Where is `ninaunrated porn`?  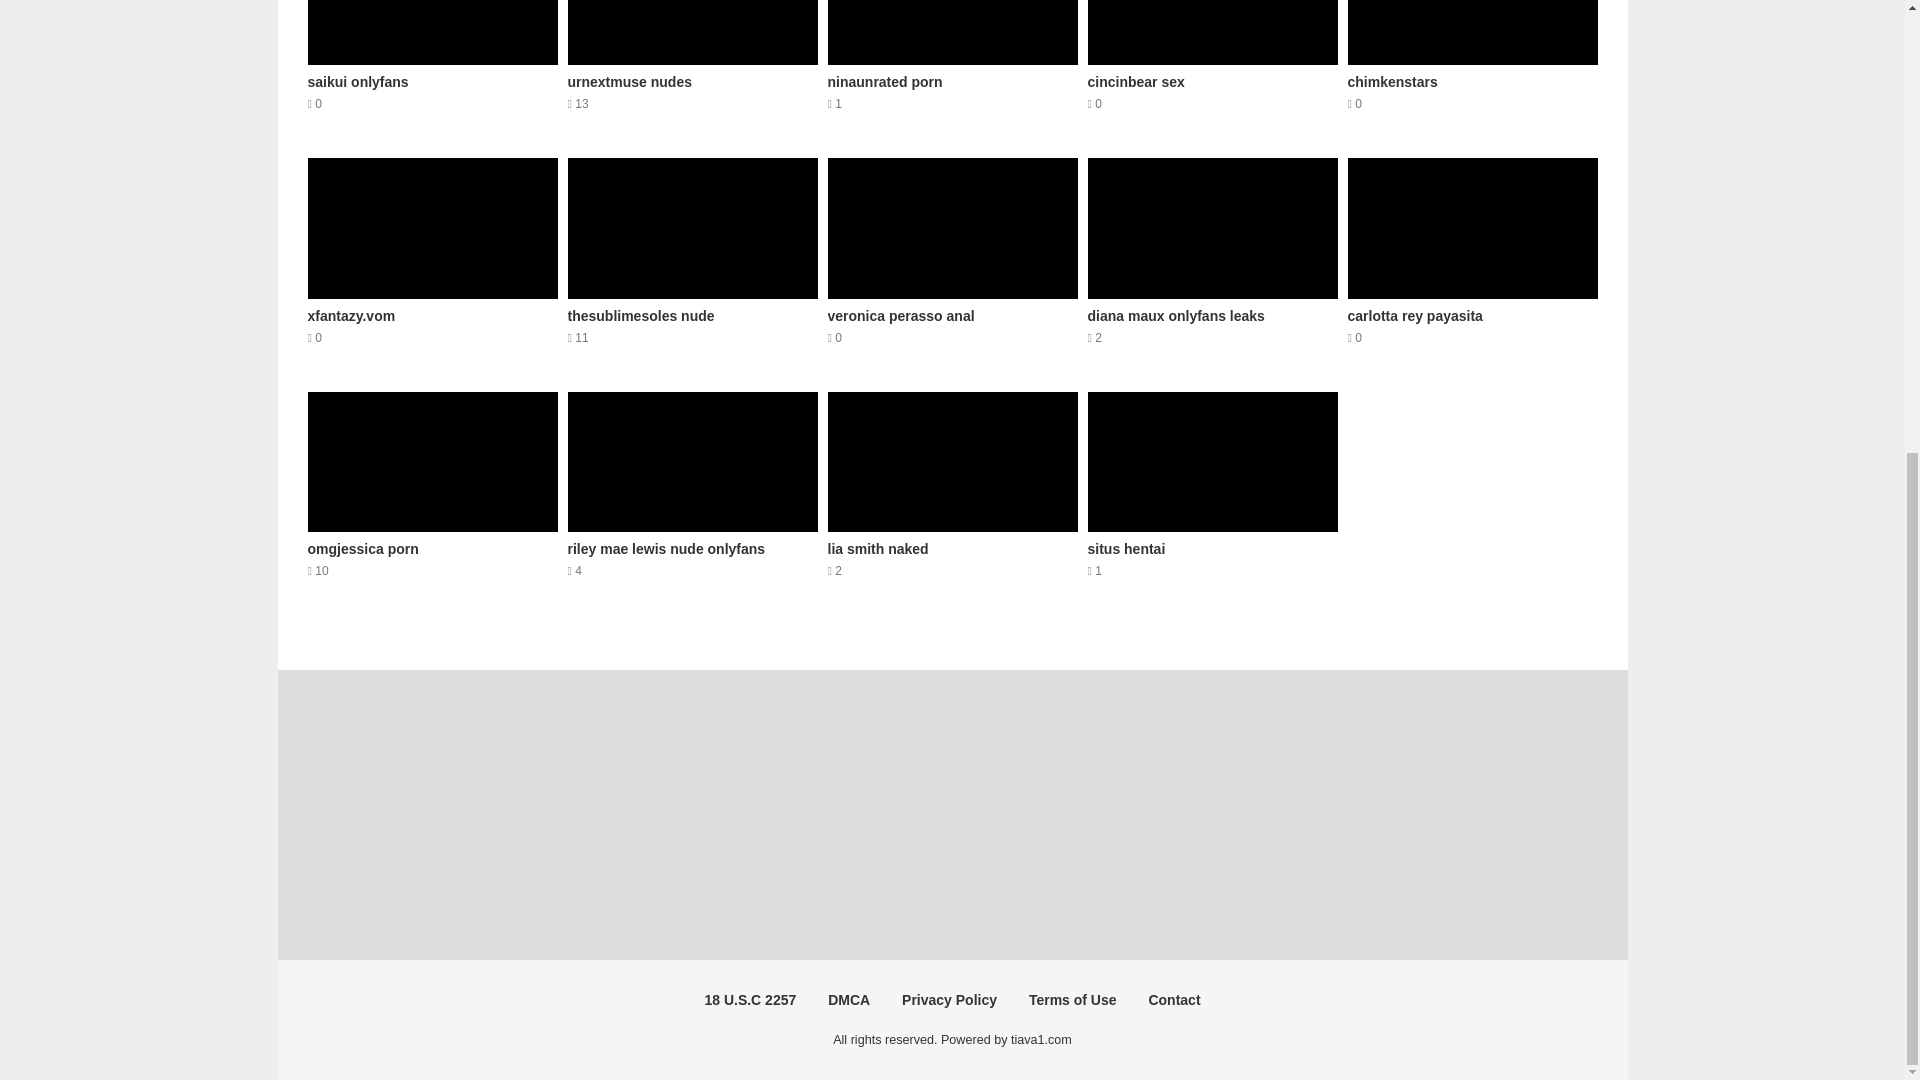 ninaunrated porn is located at coordinates (848, 1000).